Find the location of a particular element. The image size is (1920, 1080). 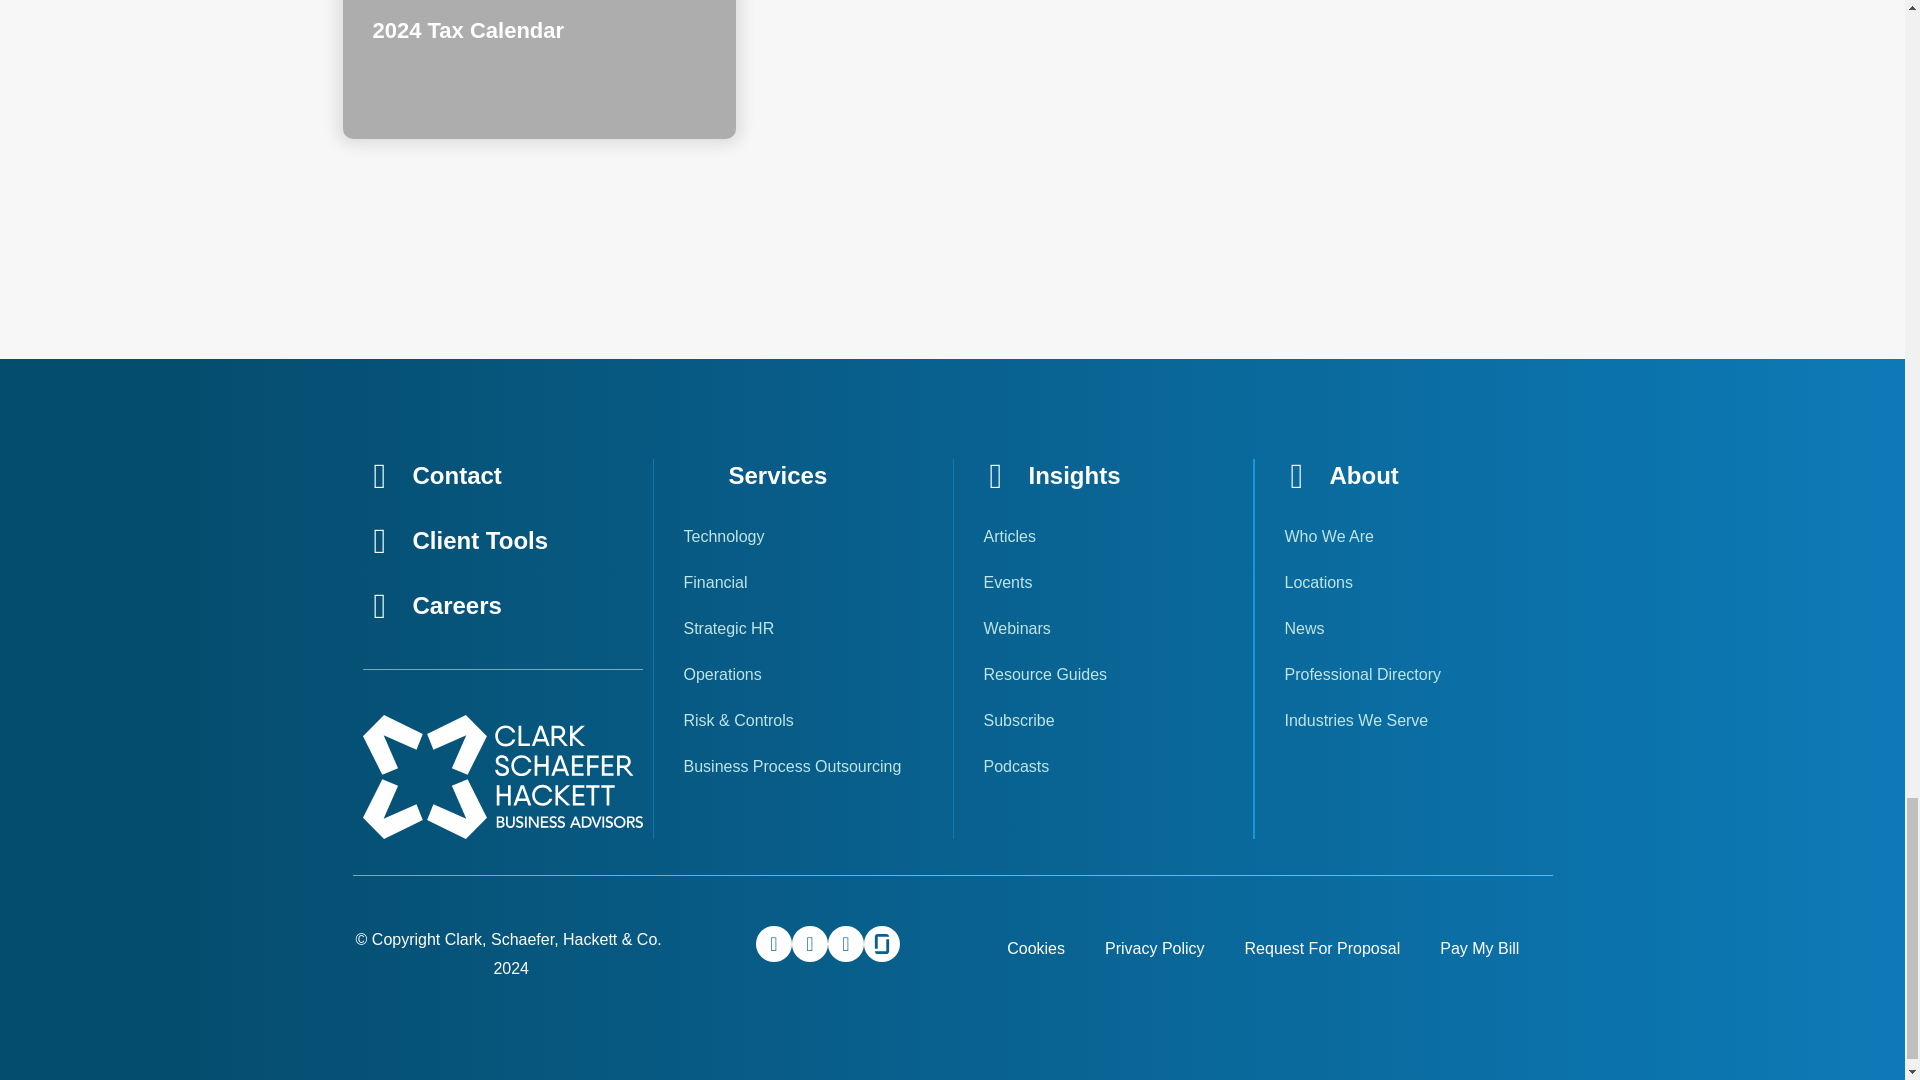

Articles is located at coordinates (1102, 537).